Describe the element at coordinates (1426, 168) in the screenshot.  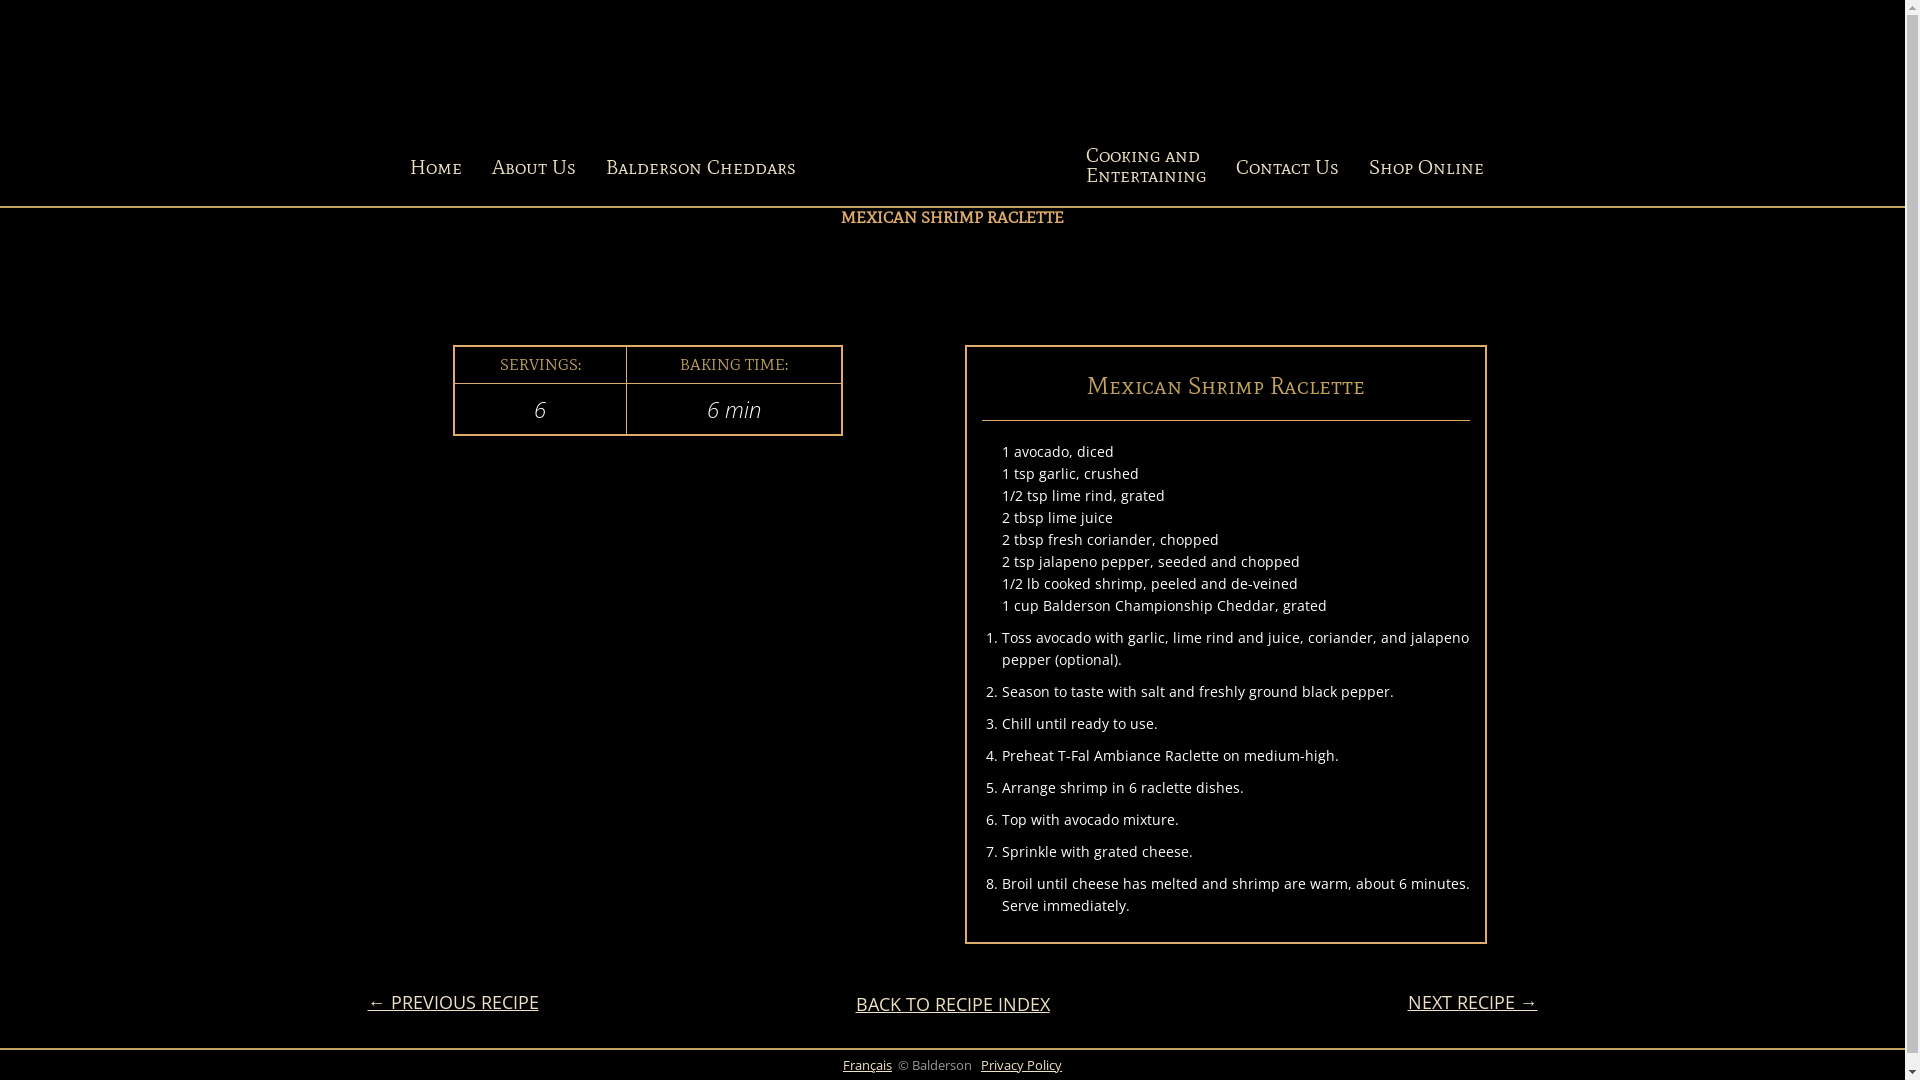
I see `Shop Online` at that location.